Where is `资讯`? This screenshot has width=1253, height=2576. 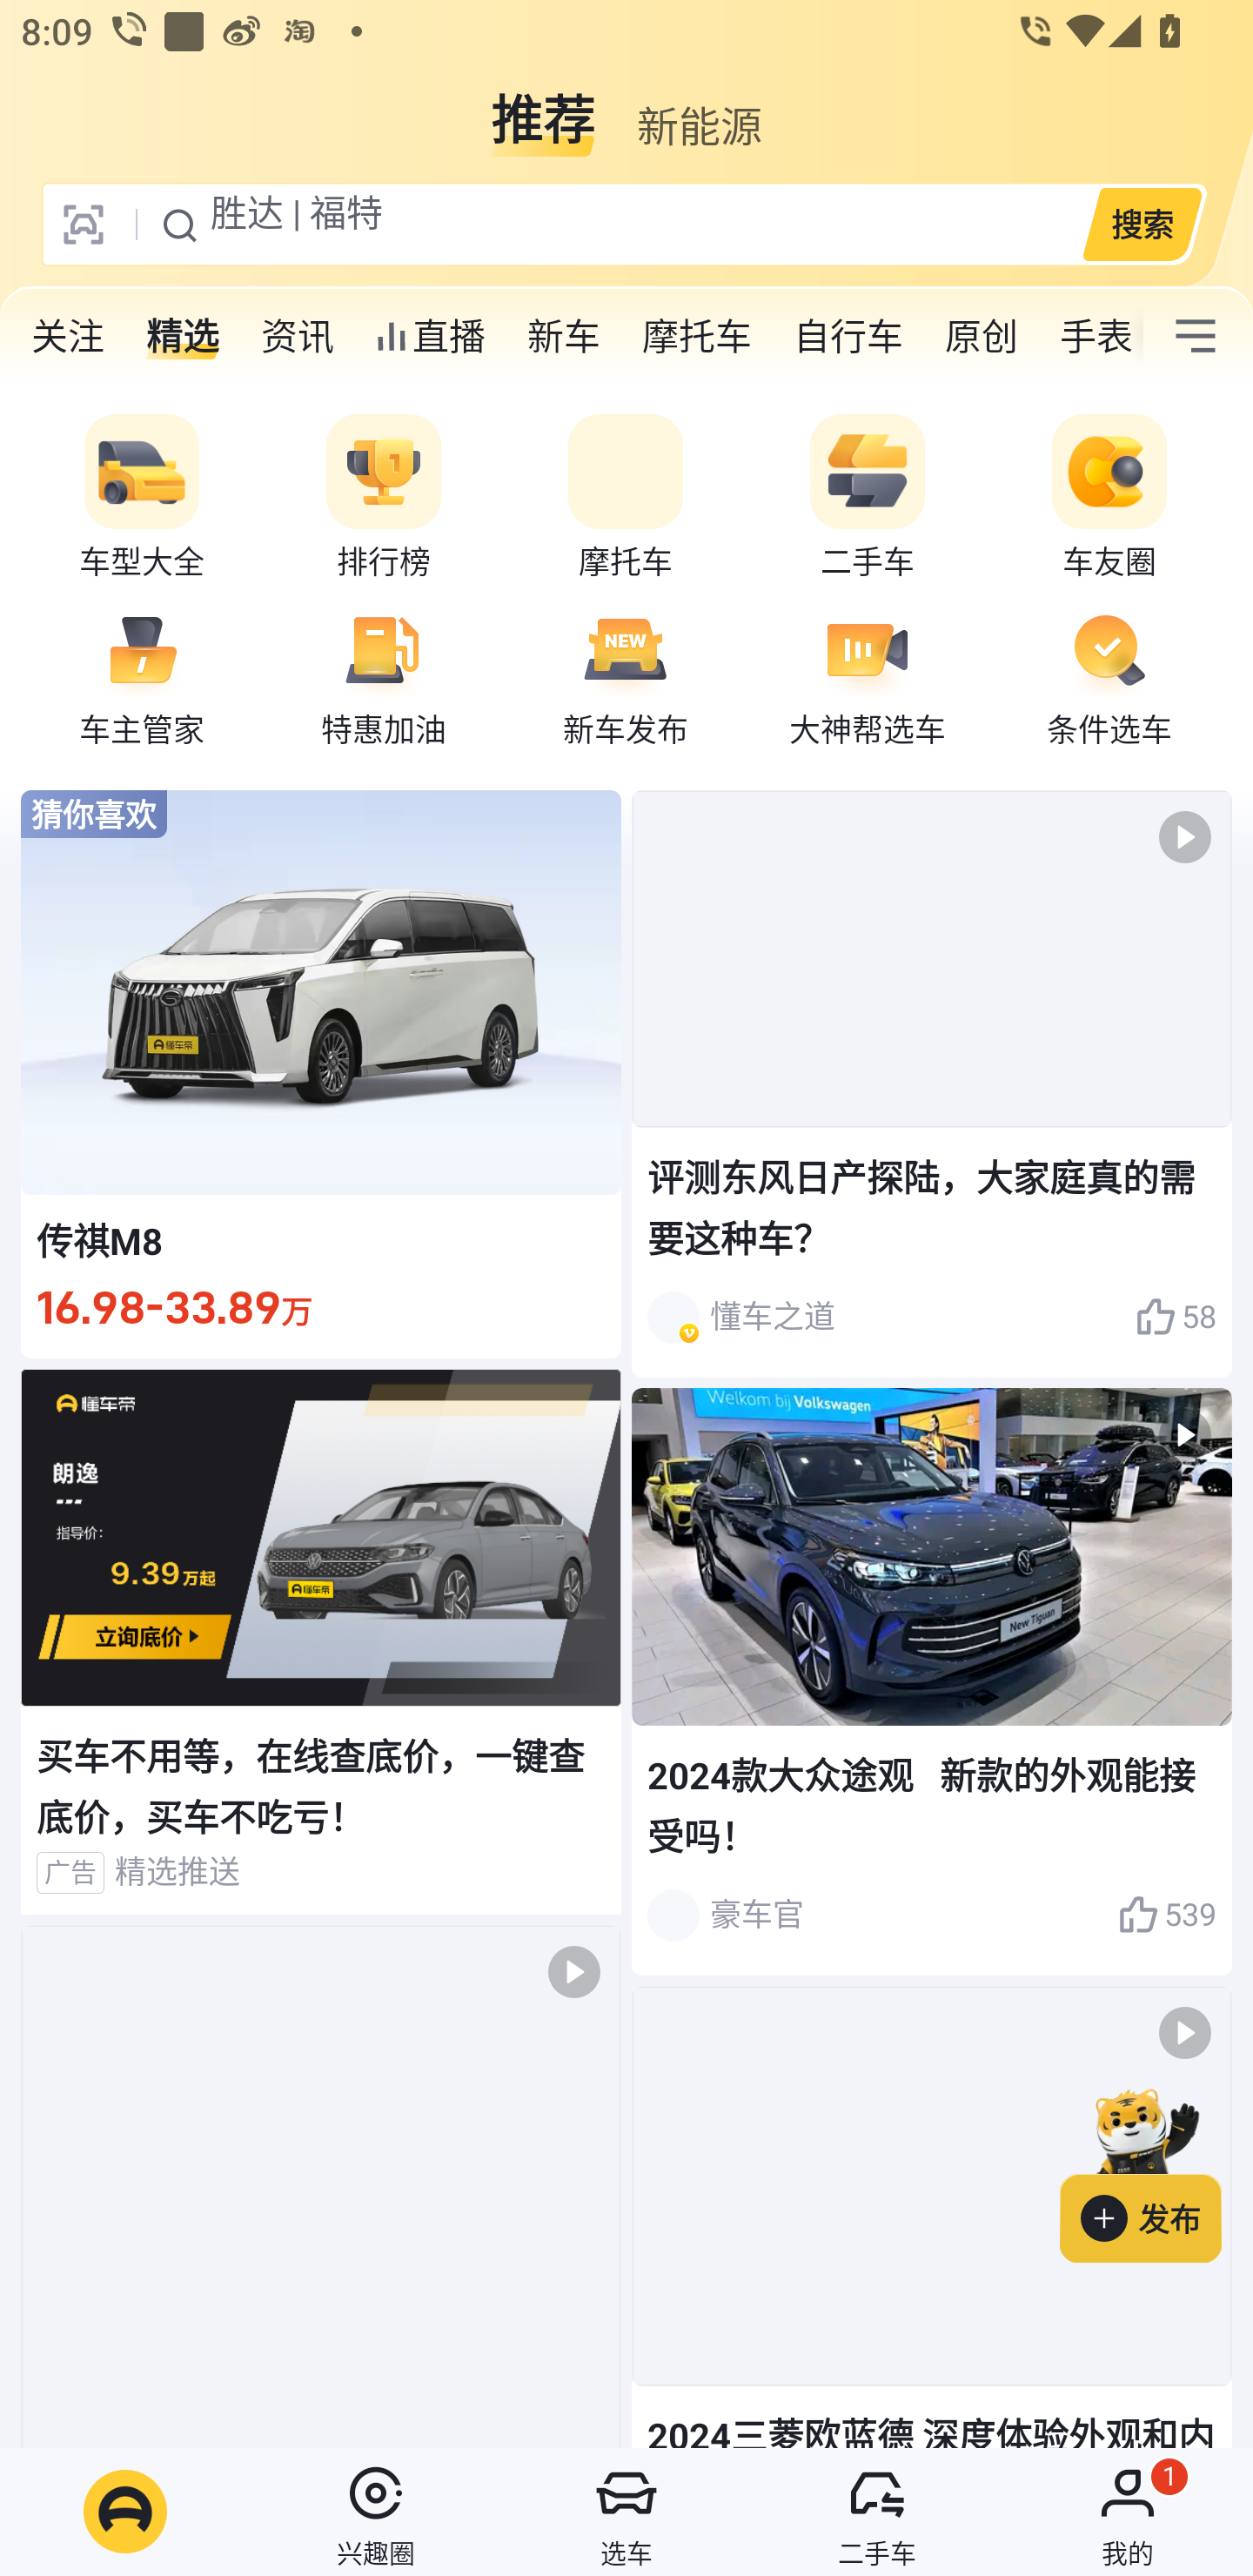
资讯 is located at coordinates (298, 336).